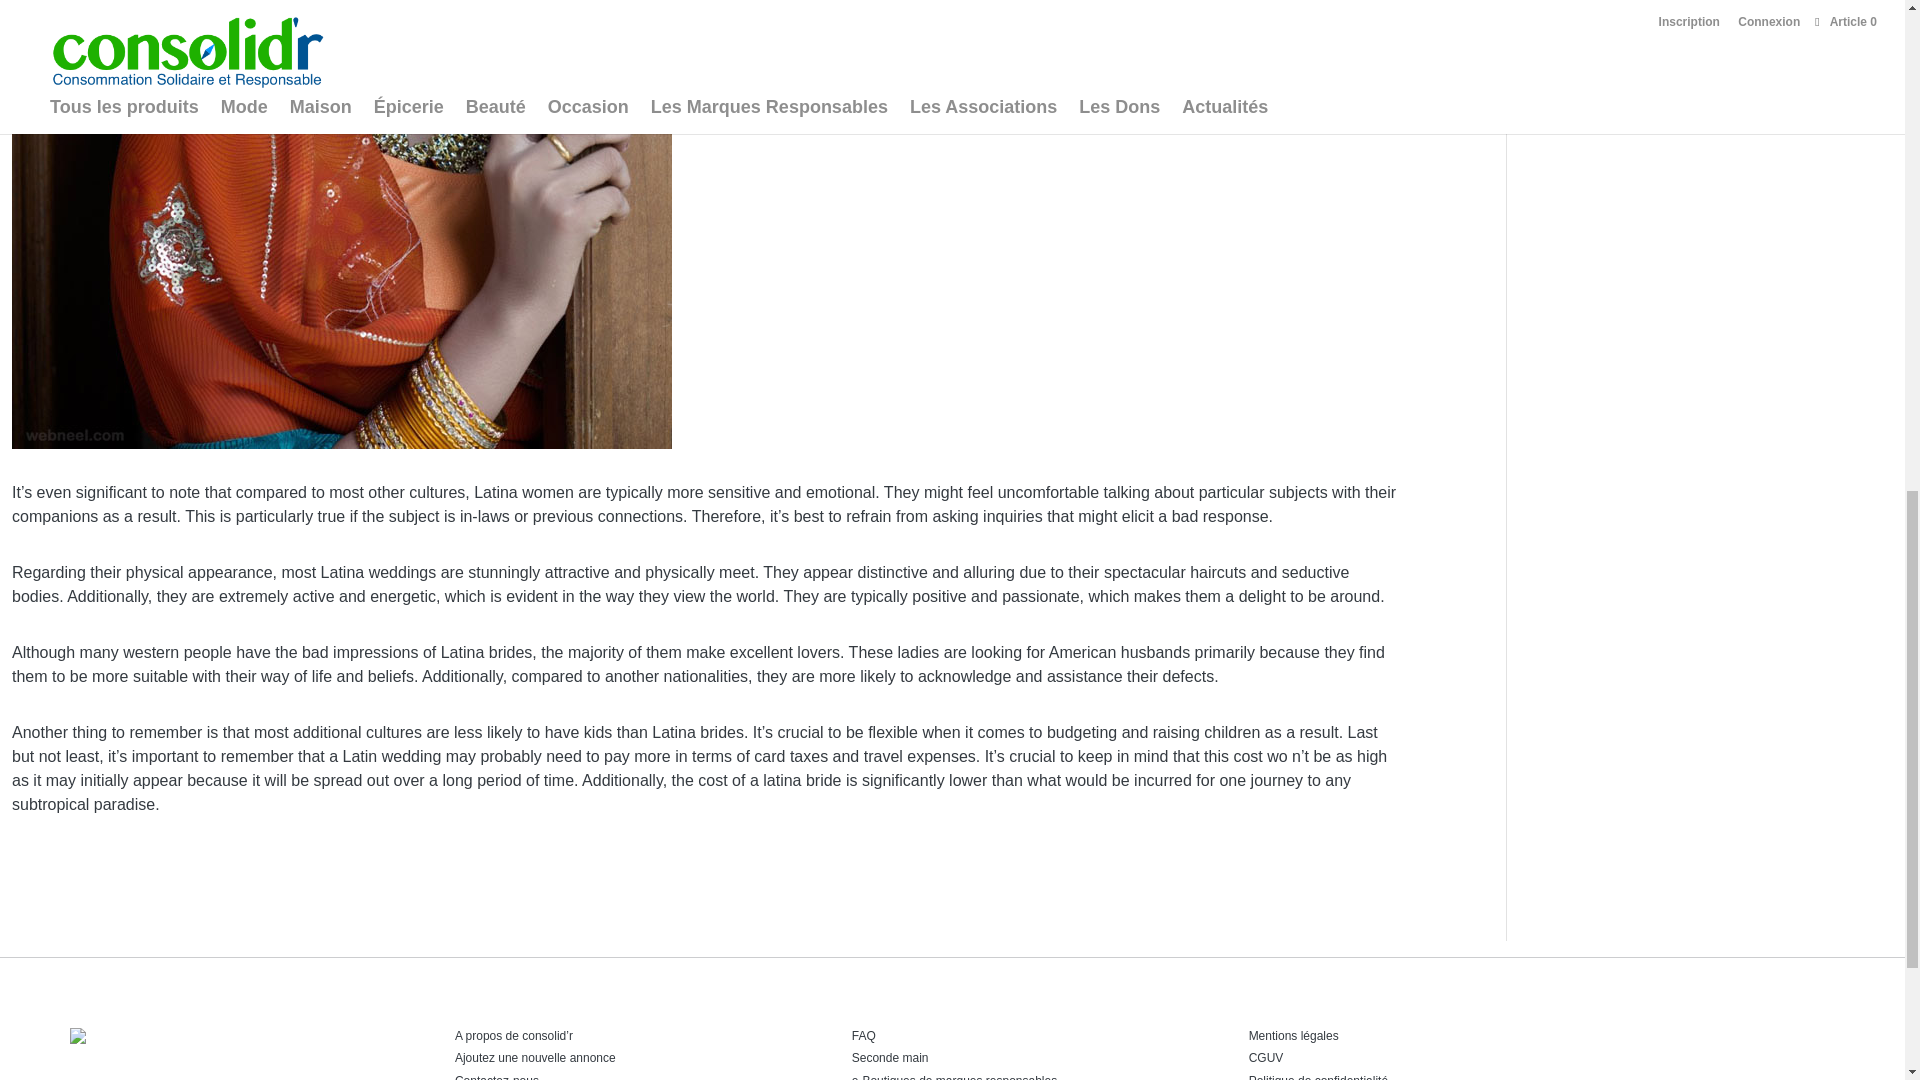  What do you see at coordinates (536, 1057) in the screenshot?
I see `Ajoutez une nouvelle annonce` at bounding box center [536, 1057].